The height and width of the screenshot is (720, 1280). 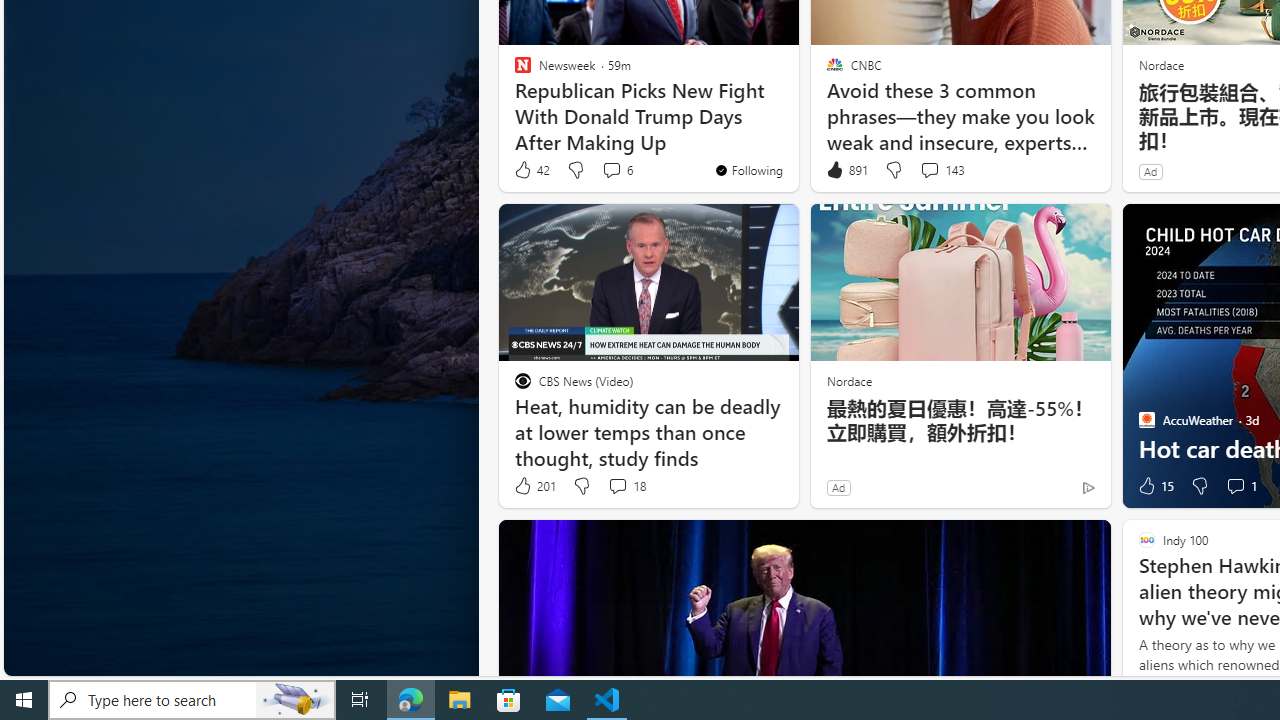 What do you see at coordinates (612, 170) in the screenshot?
I see `View comments 6 Comment` at bounding box center [612, 170].